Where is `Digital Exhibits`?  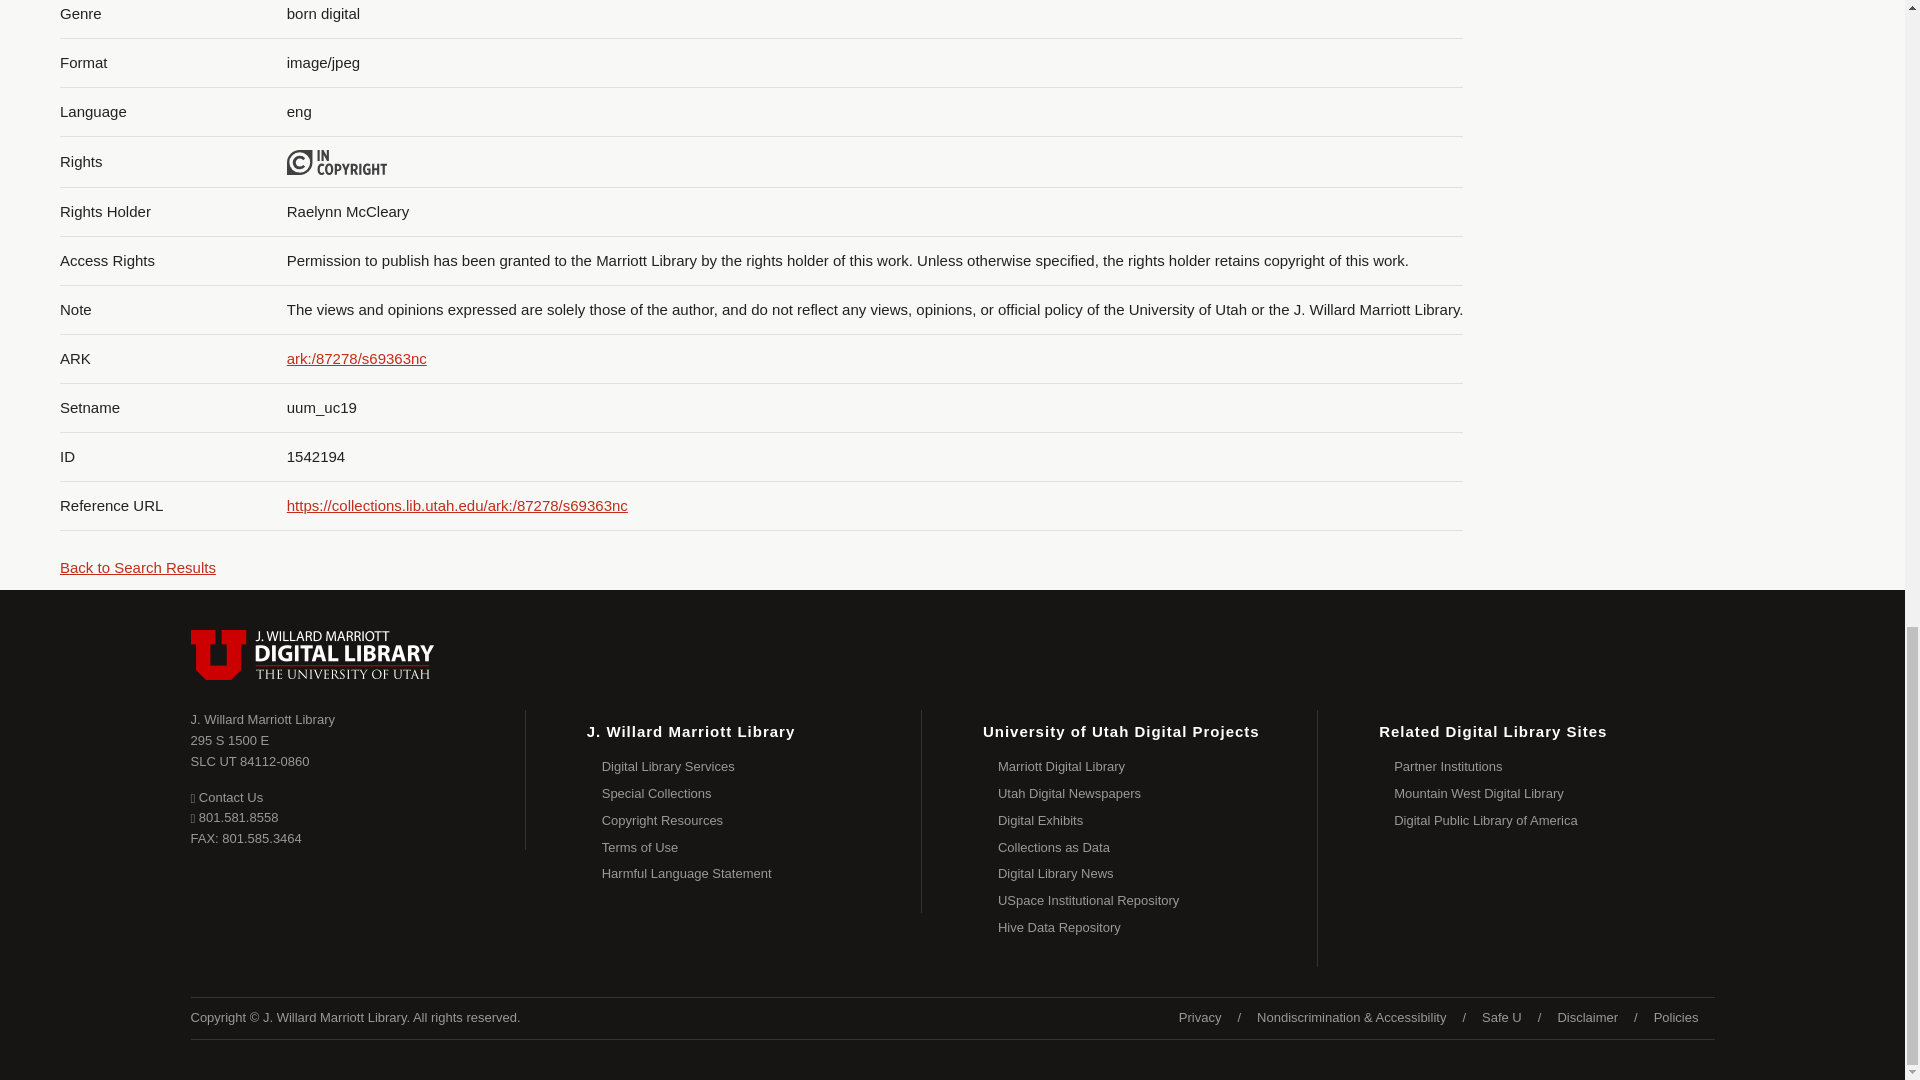
Digital Exhibits is located at coordinates (1158, 820).